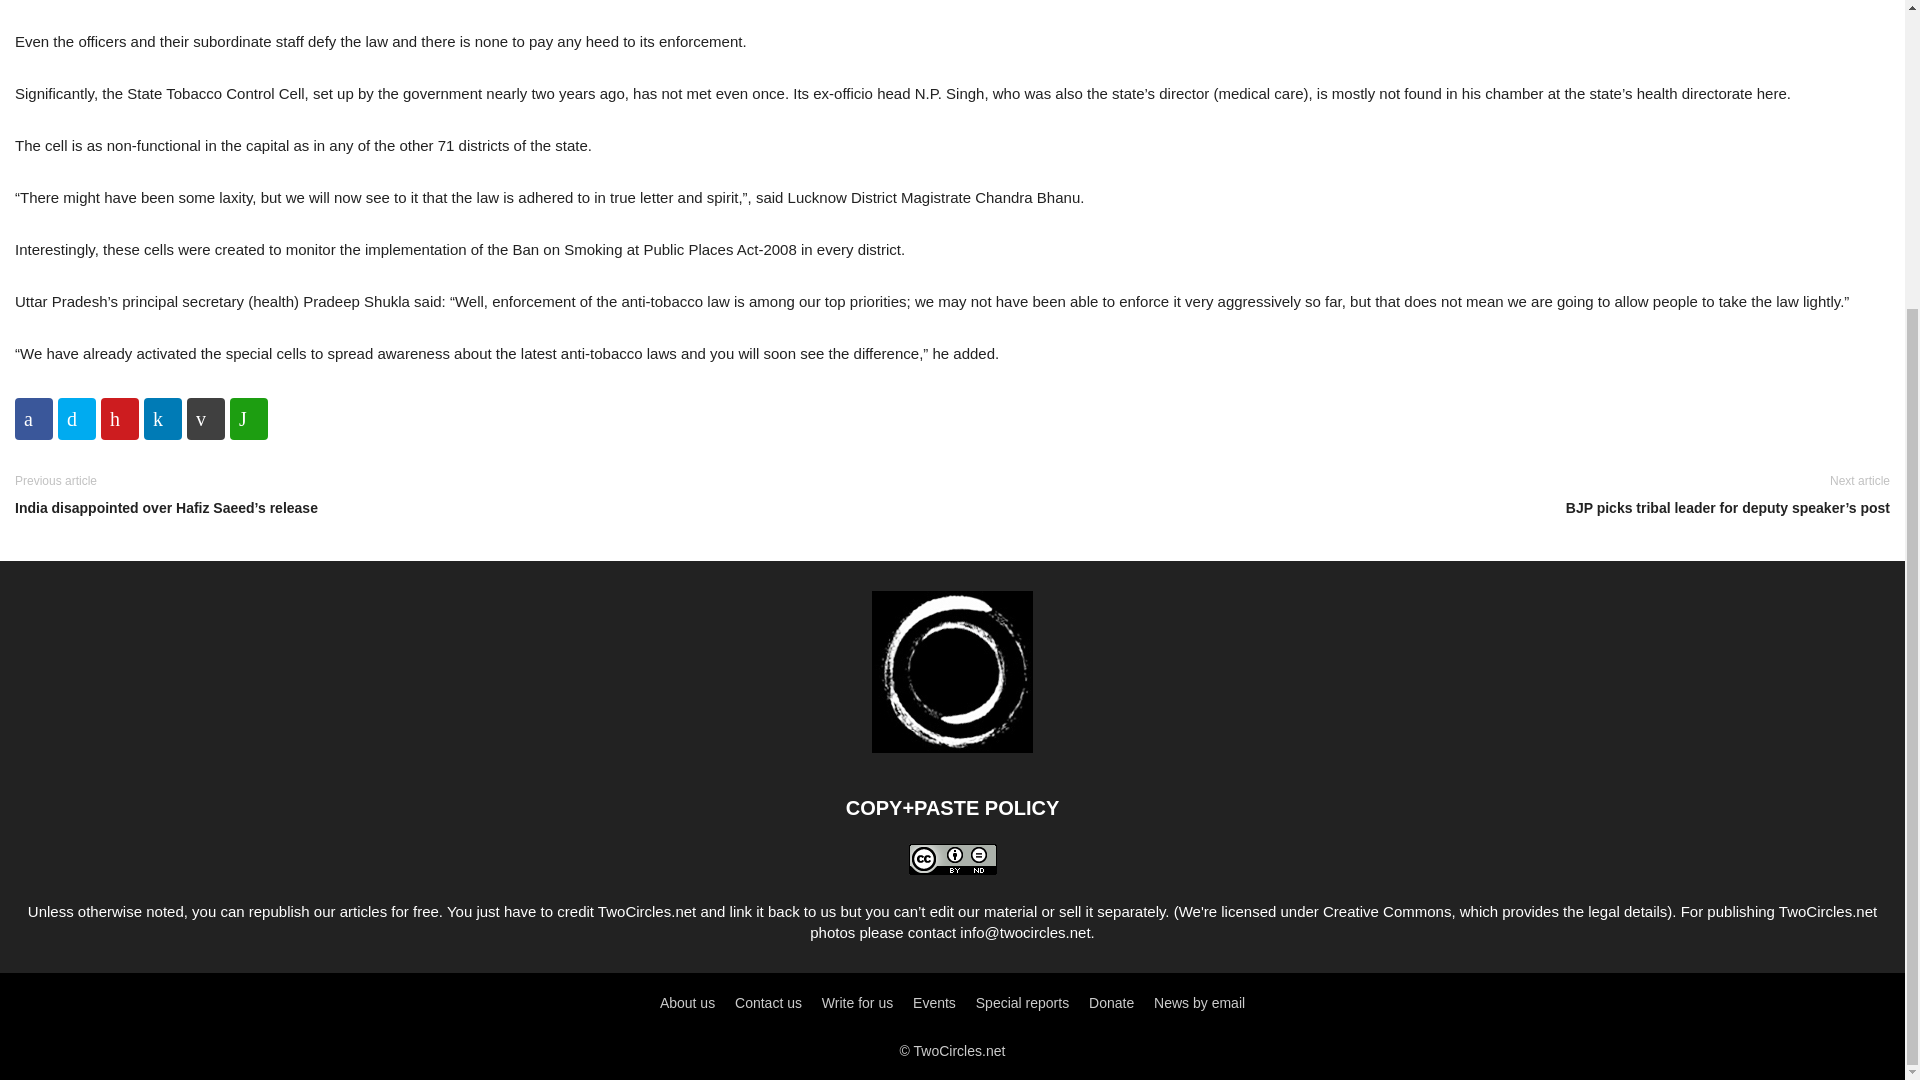  What do you see at coordinates (934, 1002) in the screenshot?
I see `Events` at bounding box center [934, 1002].